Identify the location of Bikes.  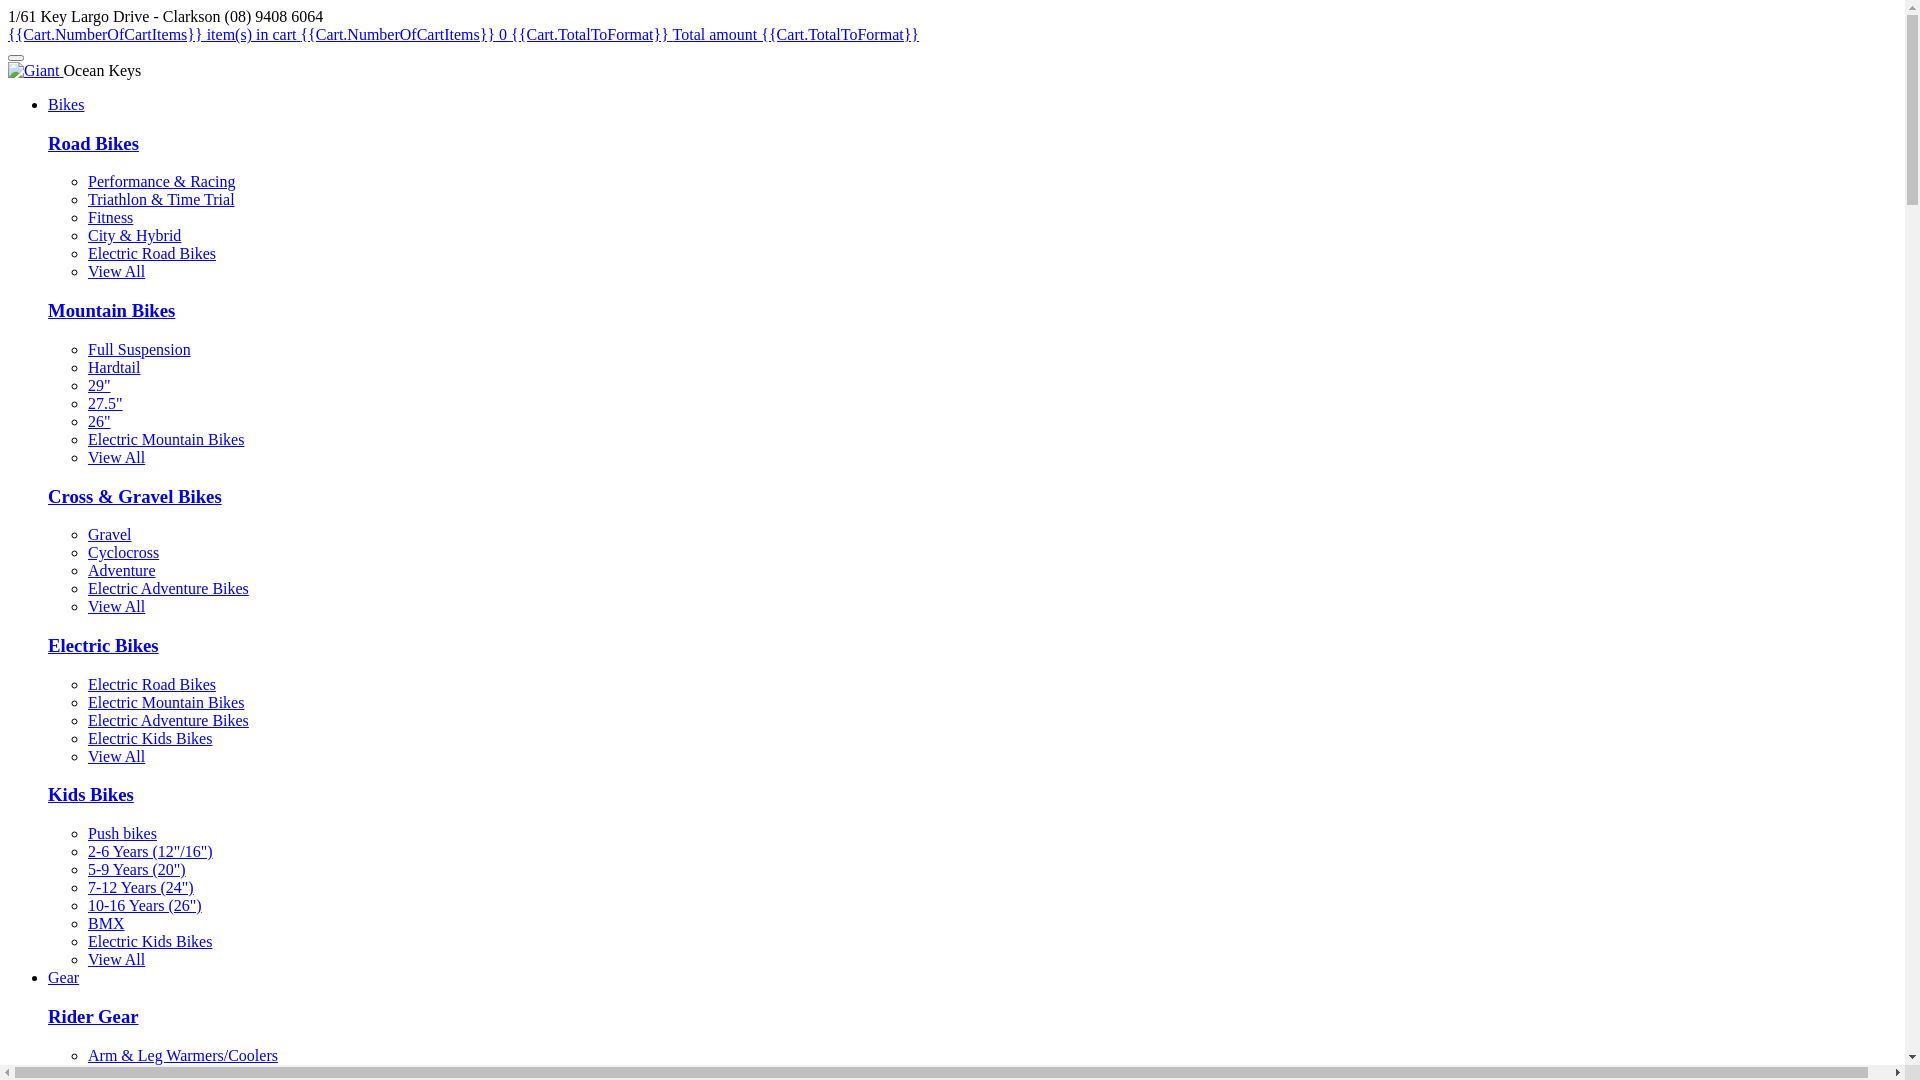
(66, 104).